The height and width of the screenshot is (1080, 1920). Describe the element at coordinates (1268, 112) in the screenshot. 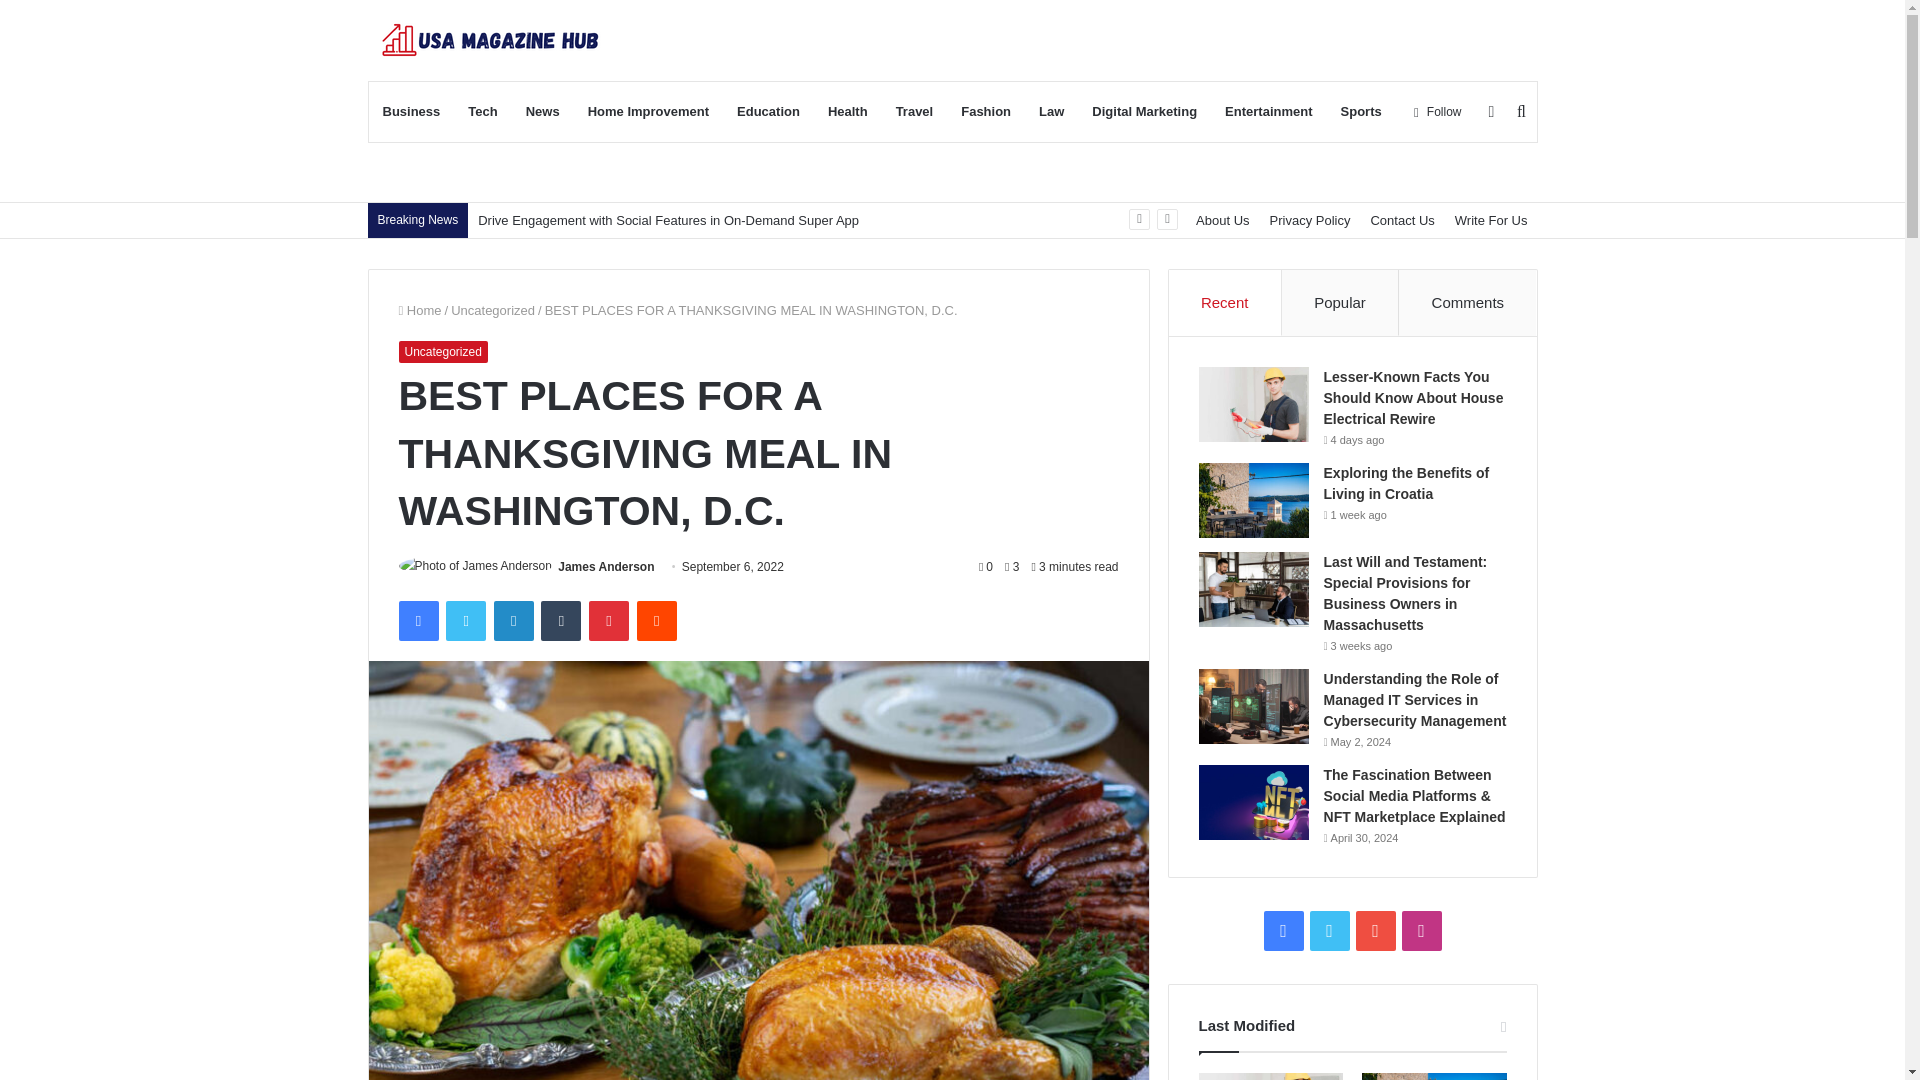

I see `Entertainment` at that location.